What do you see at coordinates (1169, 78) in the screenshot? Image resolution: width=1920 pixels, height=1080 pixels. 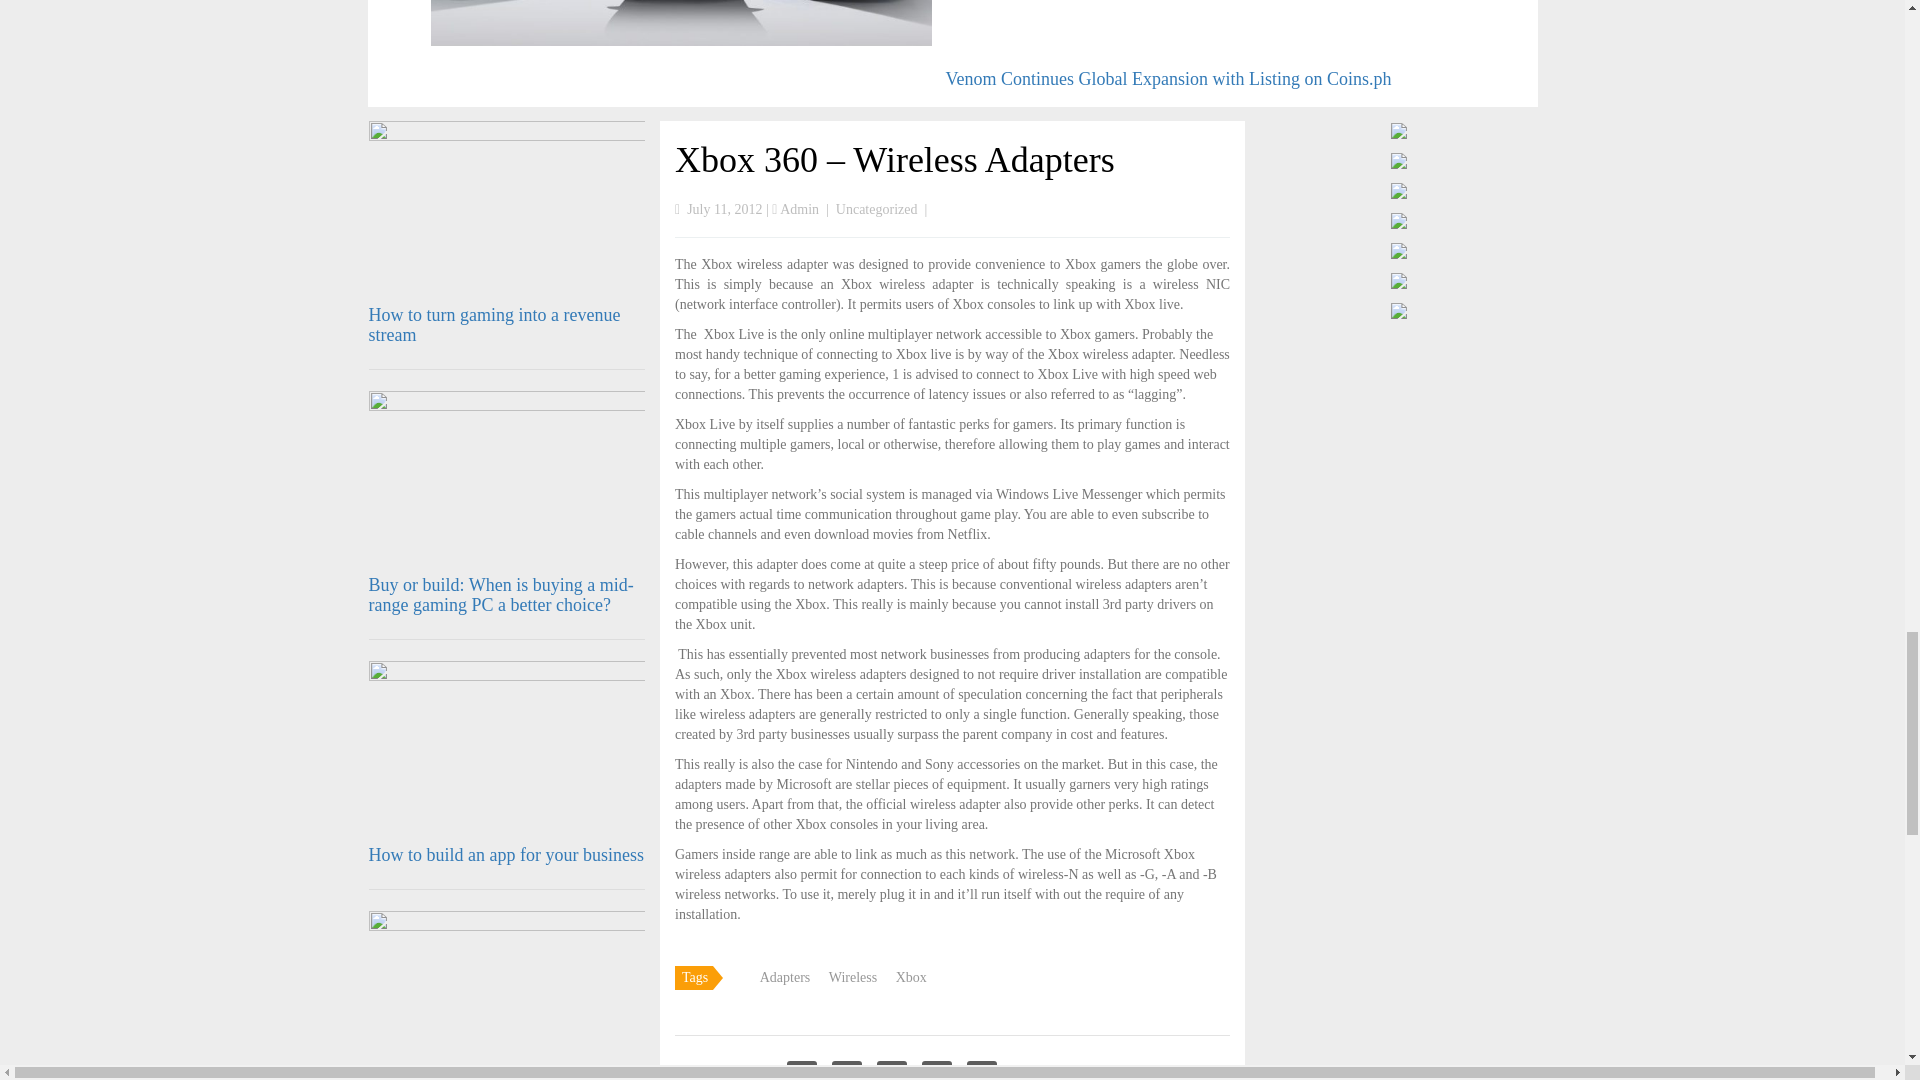 I see `Venom Continues Global Expansion with Listing on Coins.ph` at bounding box center [1169, 78].